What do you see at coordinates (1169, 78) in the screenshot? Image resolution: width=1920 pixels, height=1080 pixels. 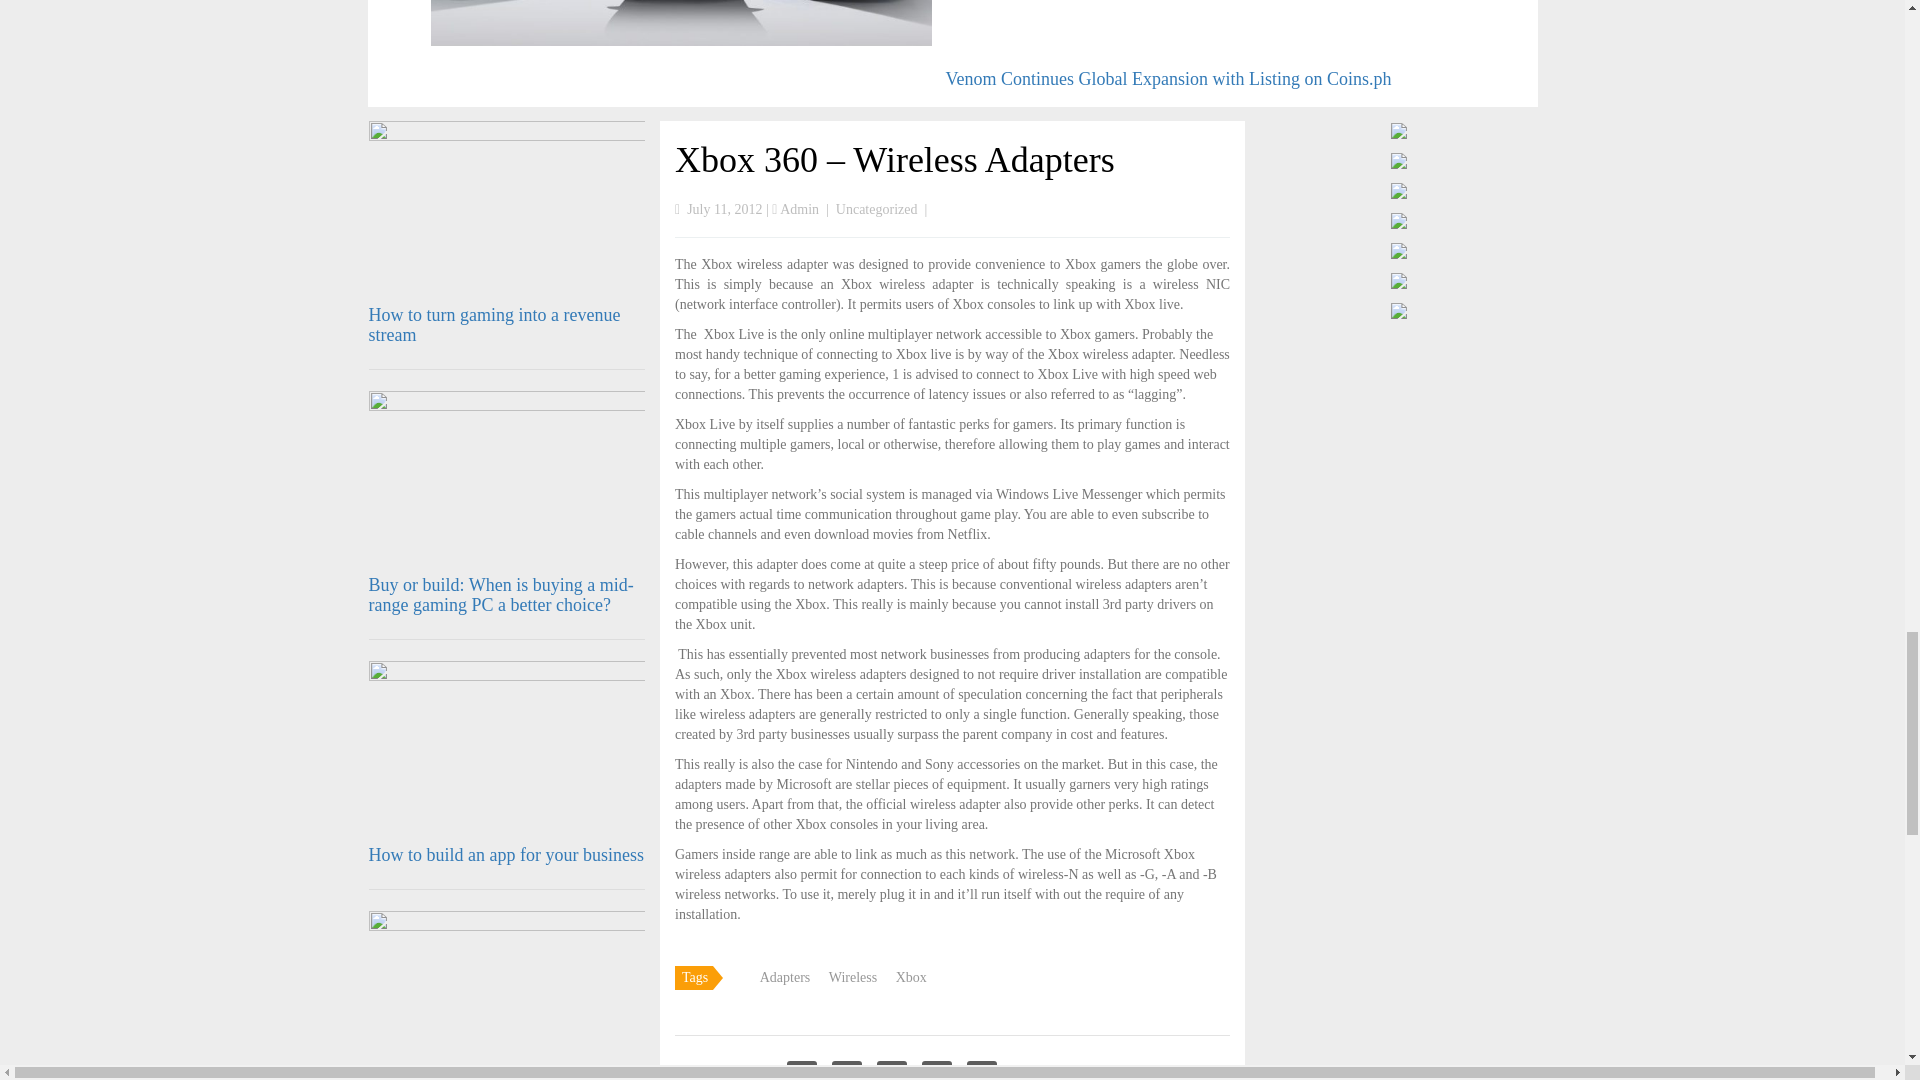 I see `Venom Continues Global Expansion with Listing on Coins.ph` at bounding box center [1169, 78].